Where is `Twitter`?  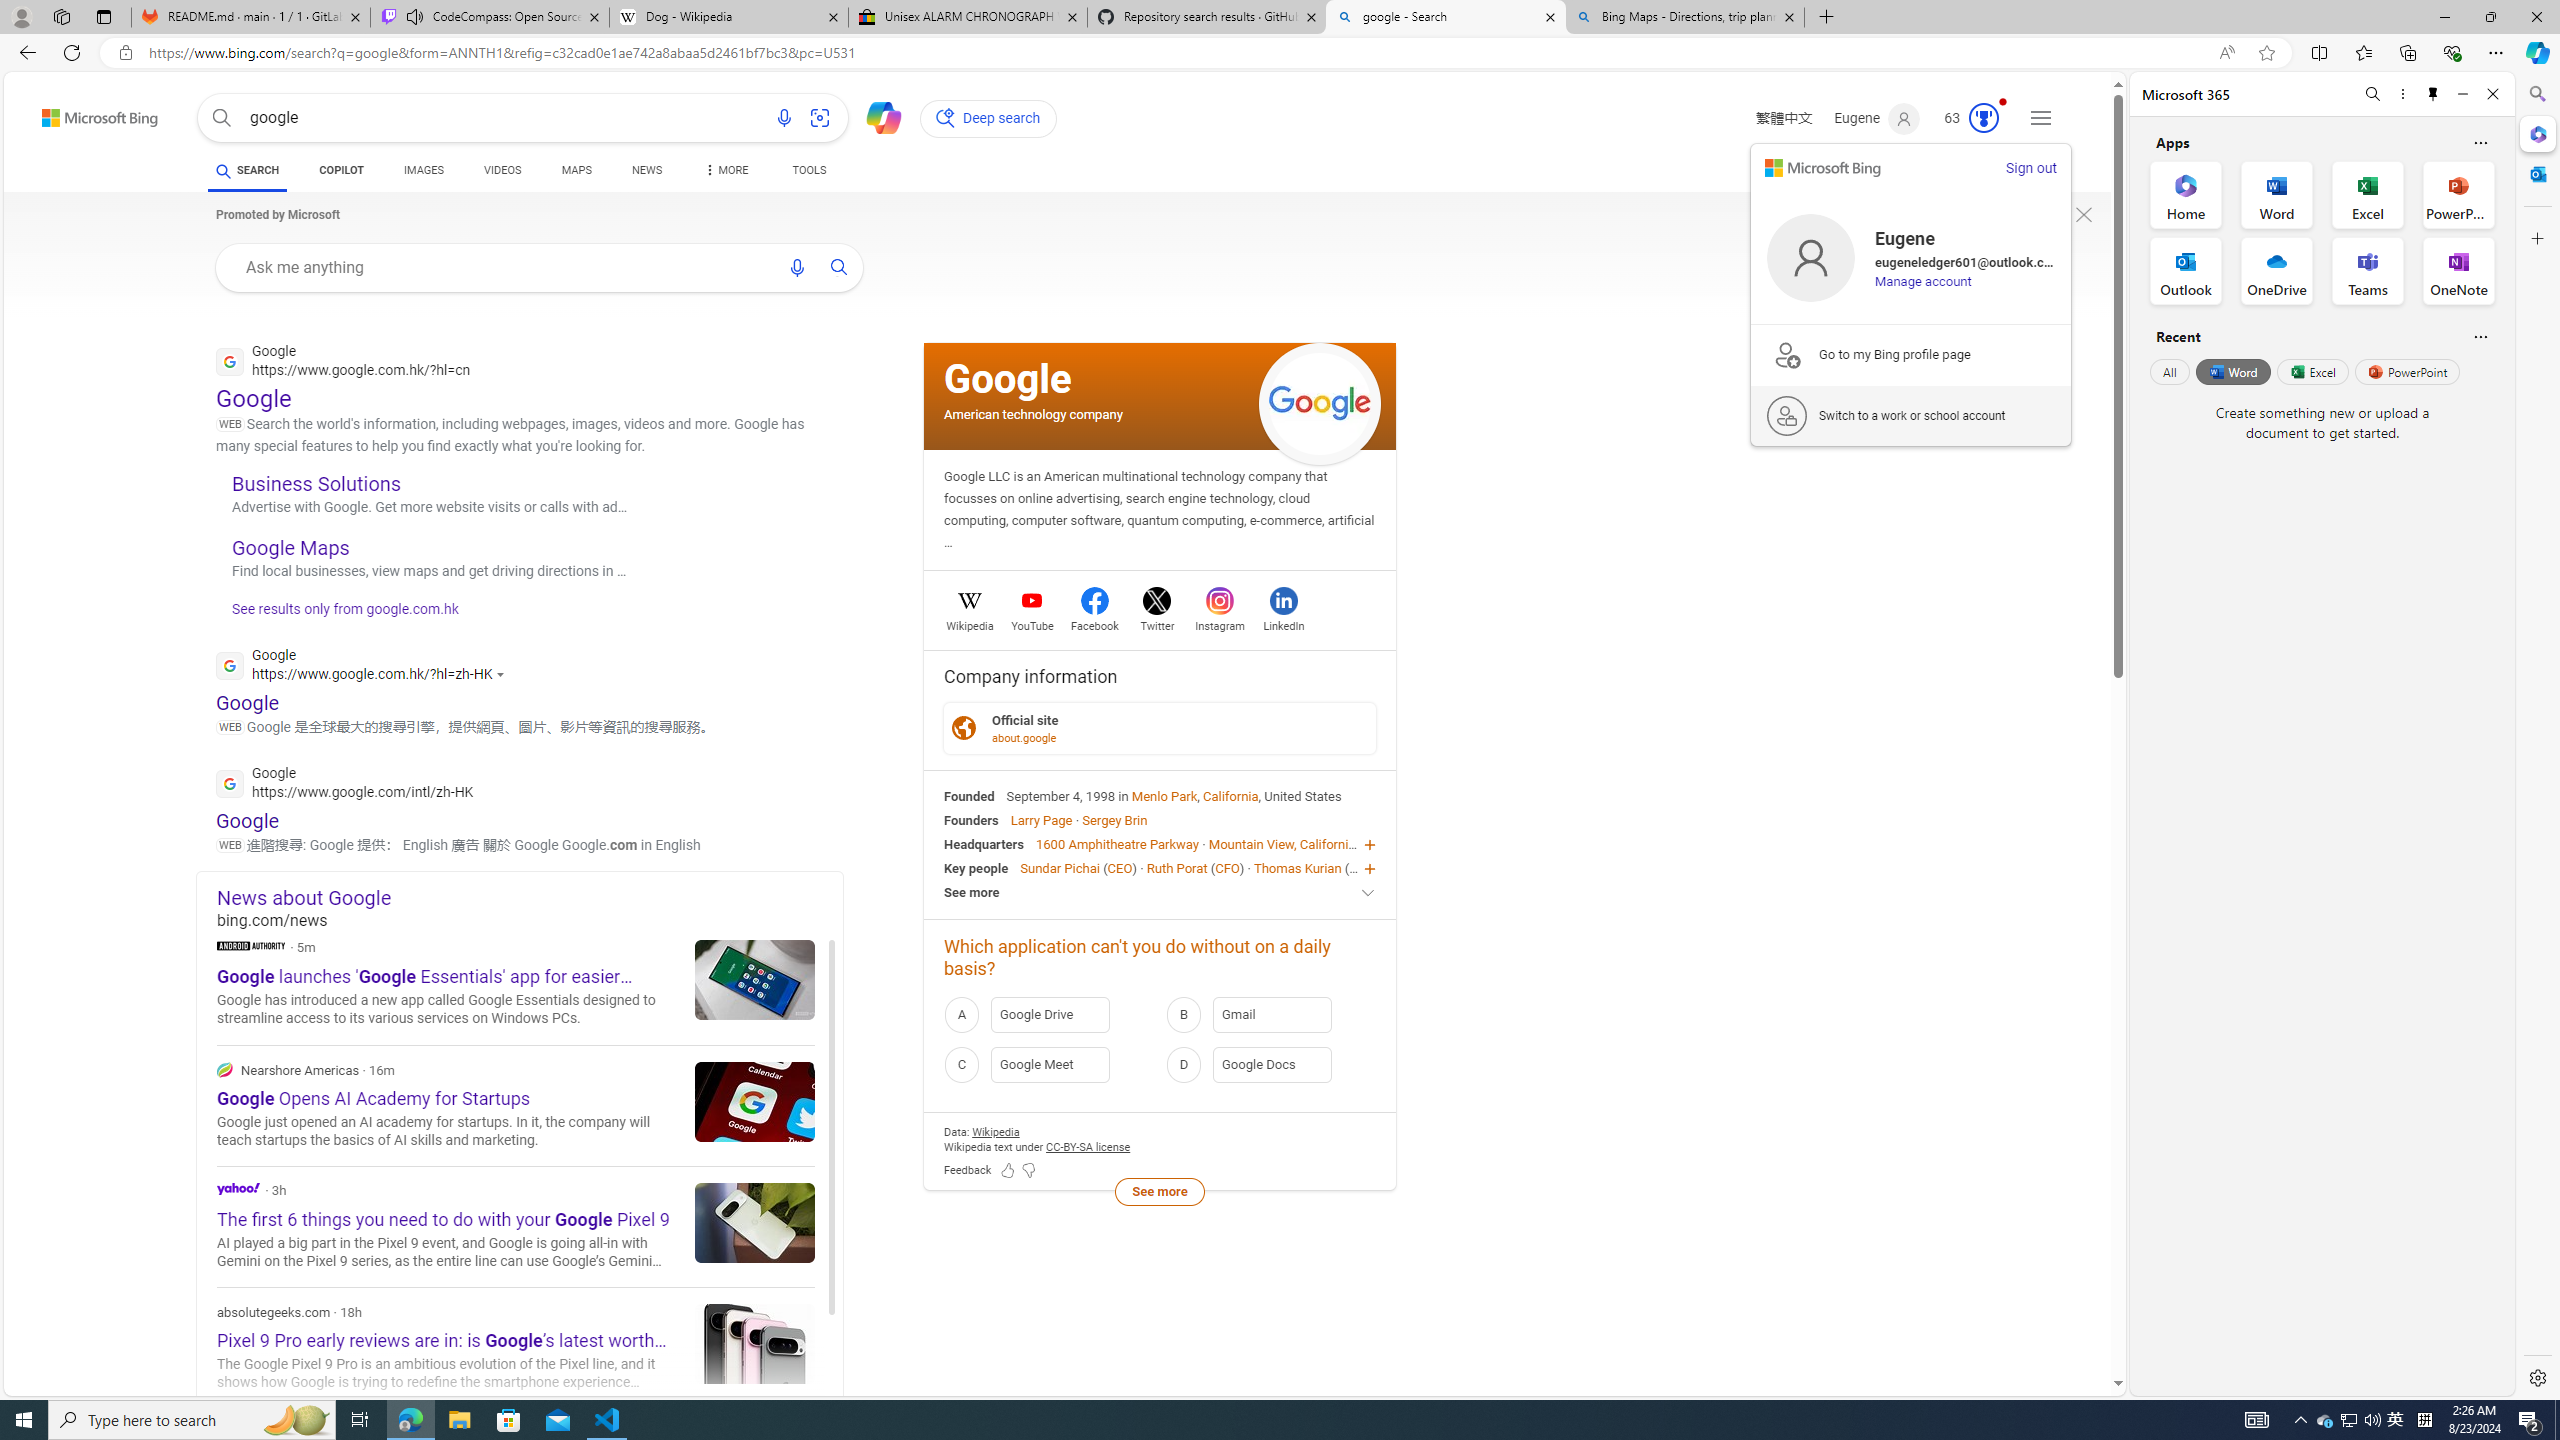
Twitter is located at coordinates (1158, 623).